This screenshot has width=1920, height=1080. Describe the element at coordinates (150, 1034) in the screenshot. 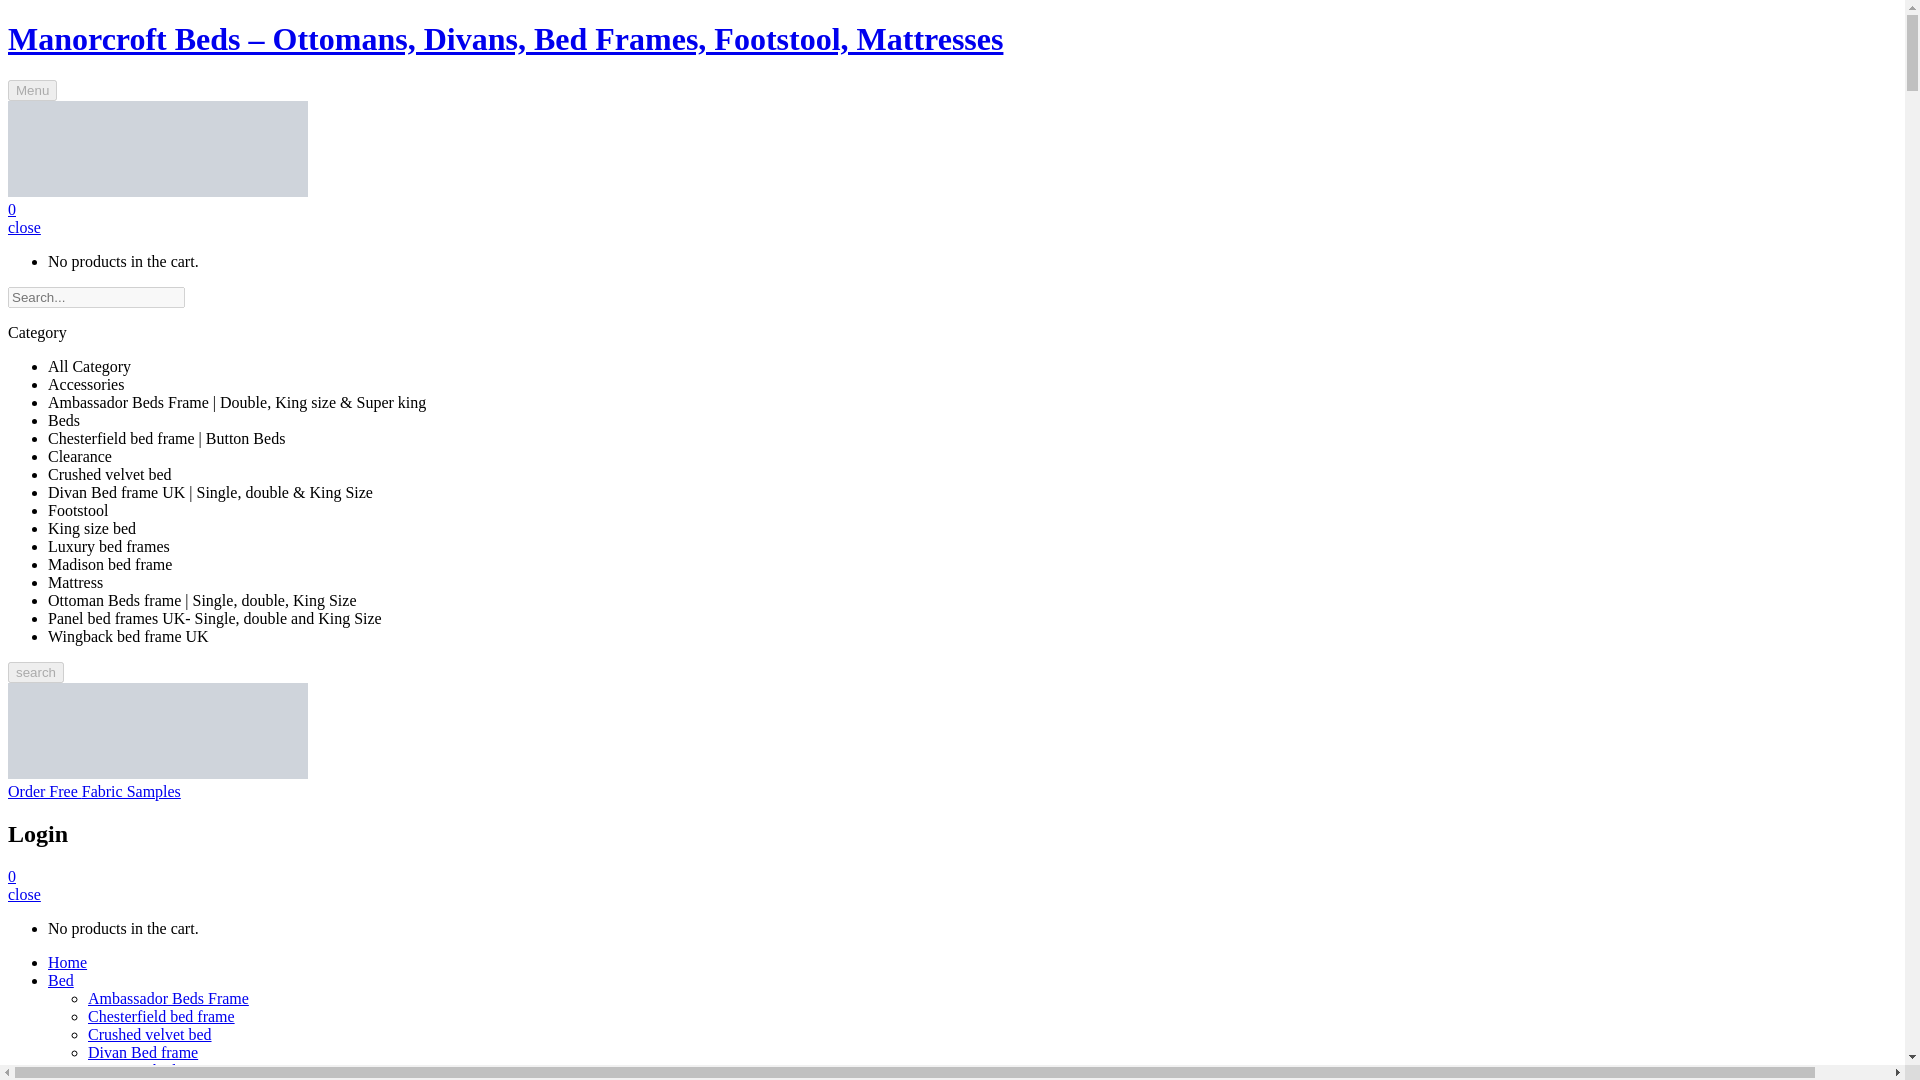

I see `Crushed velvet bed` at that location.